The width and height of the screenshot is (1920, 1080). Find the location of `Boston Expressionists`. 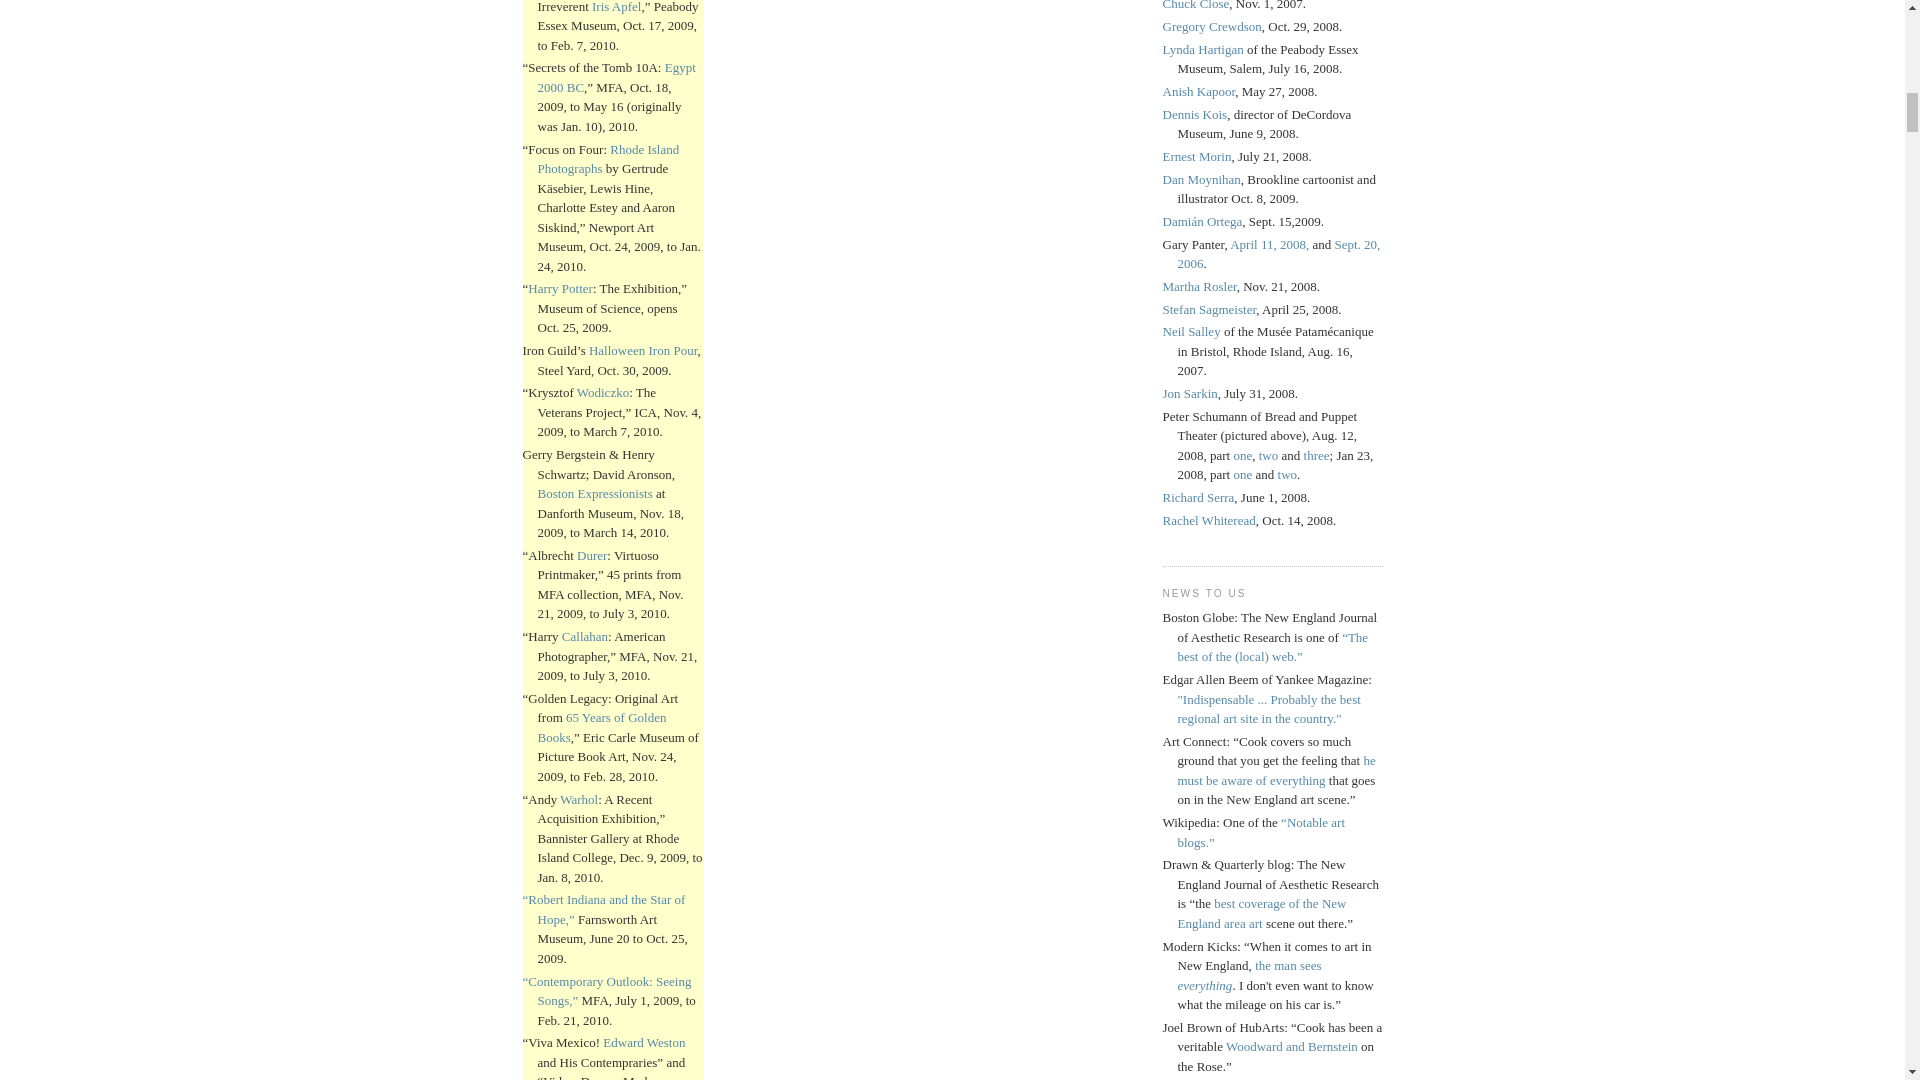

Boston Expressionists is located at coordinates (594, 494).